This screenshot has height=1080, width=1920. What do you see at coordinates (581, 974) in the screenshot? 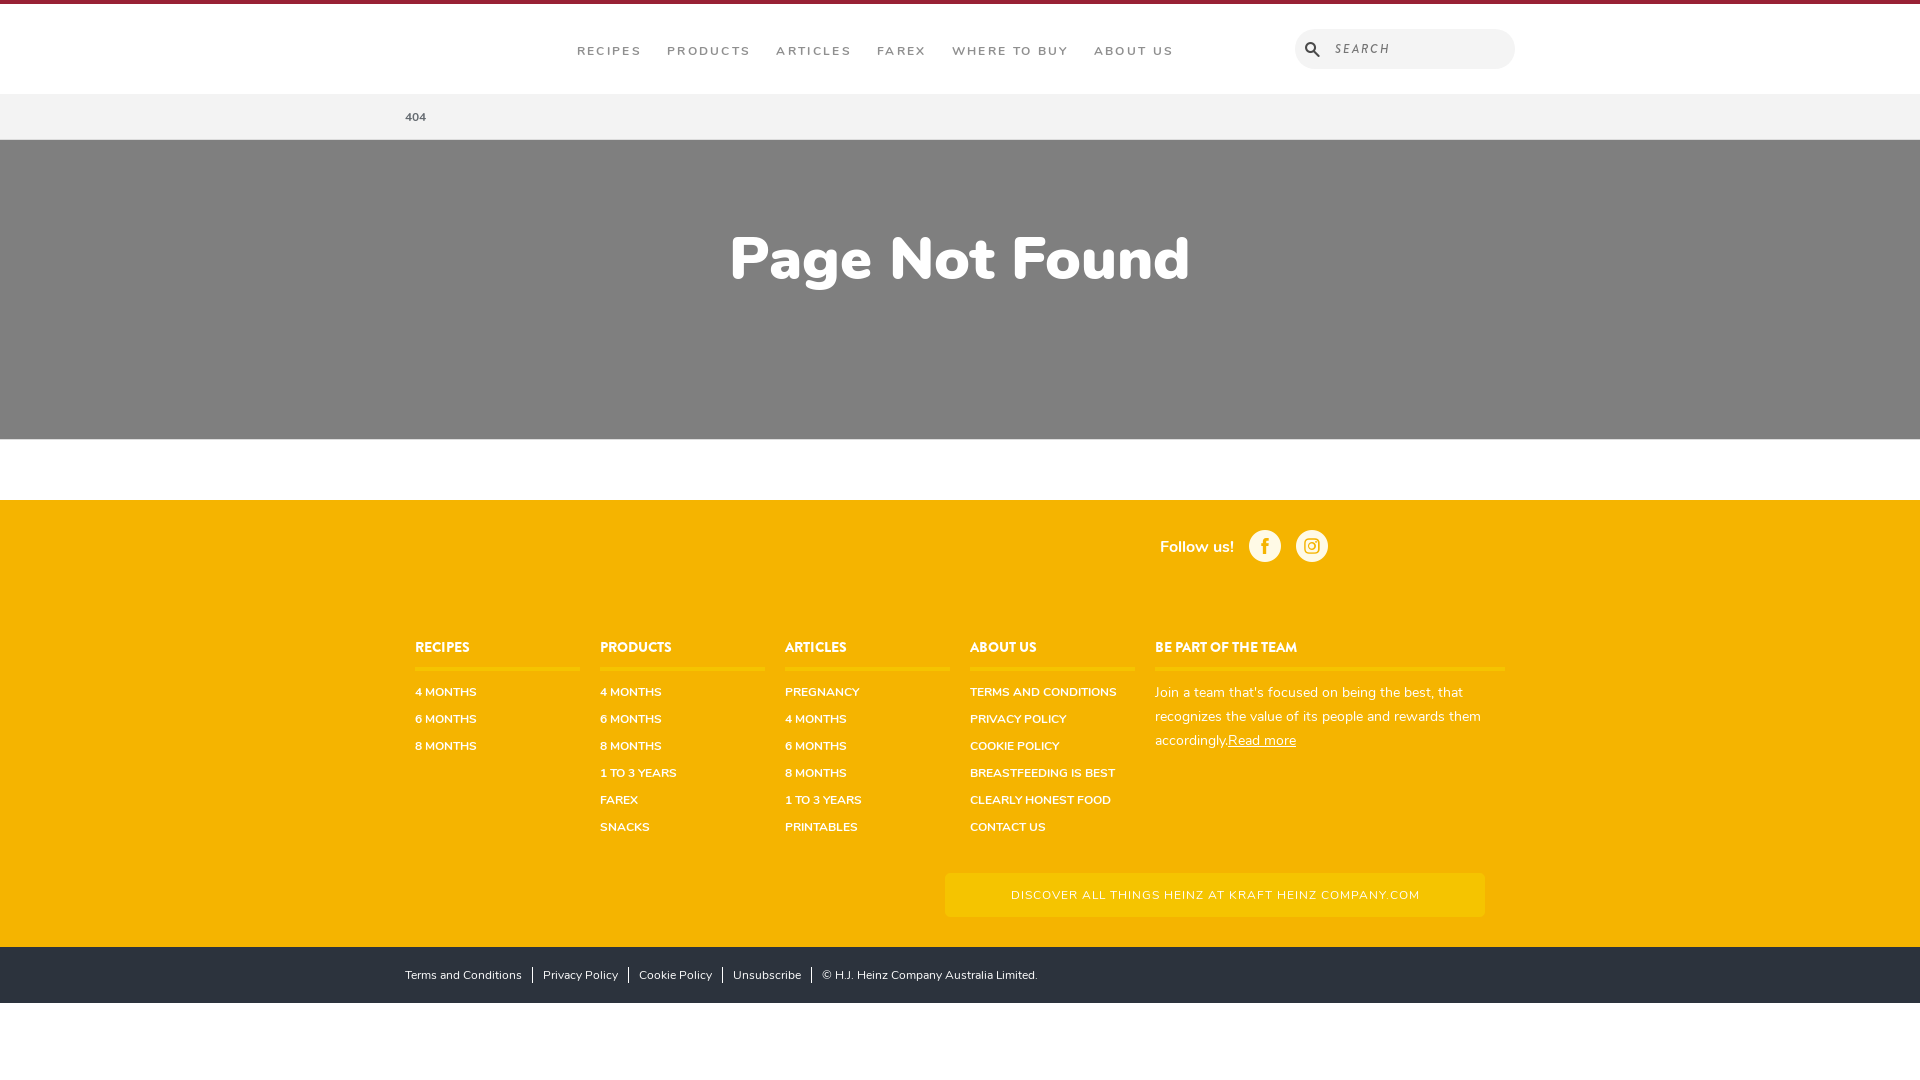
I see `Privacy Policy` at bounding box center [581, 974].